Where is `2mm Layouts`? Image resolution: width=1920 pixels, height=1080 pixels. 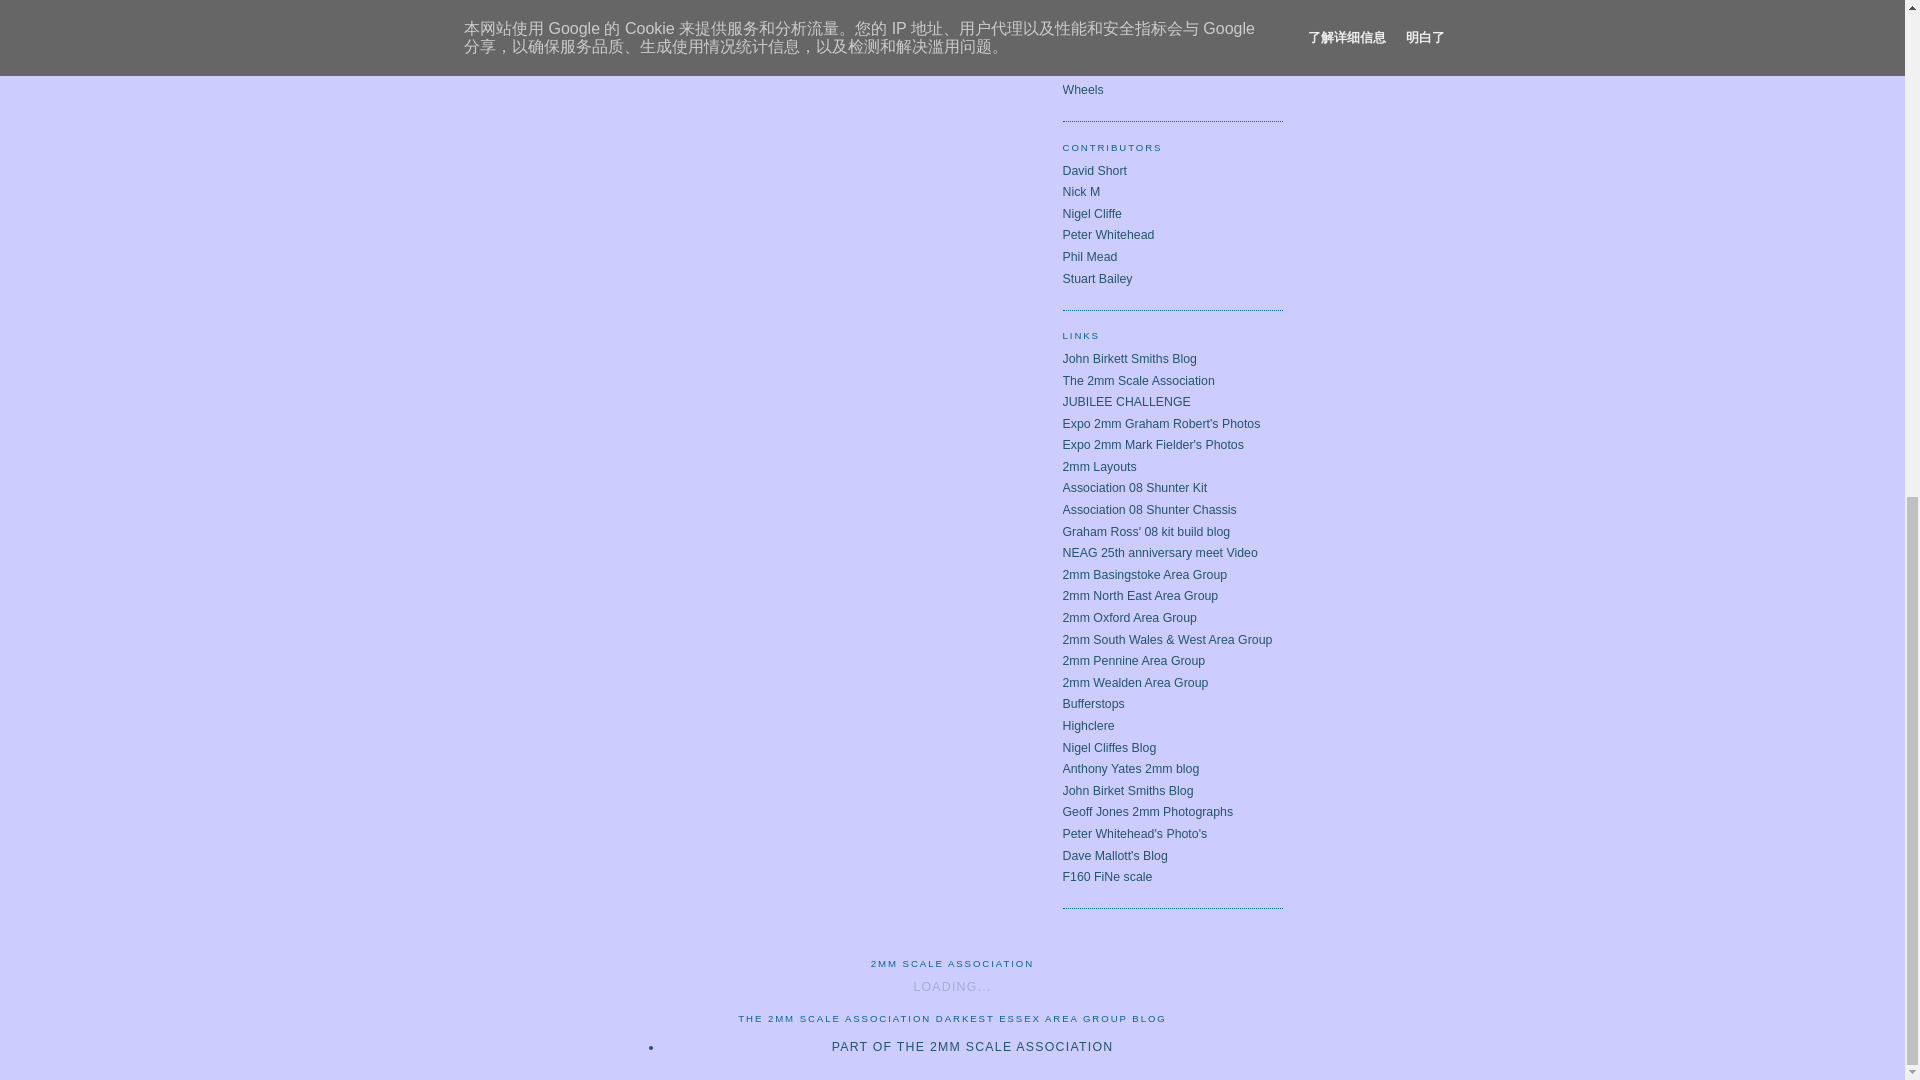
2mm Layouts is located at coordinates (1098, 467).